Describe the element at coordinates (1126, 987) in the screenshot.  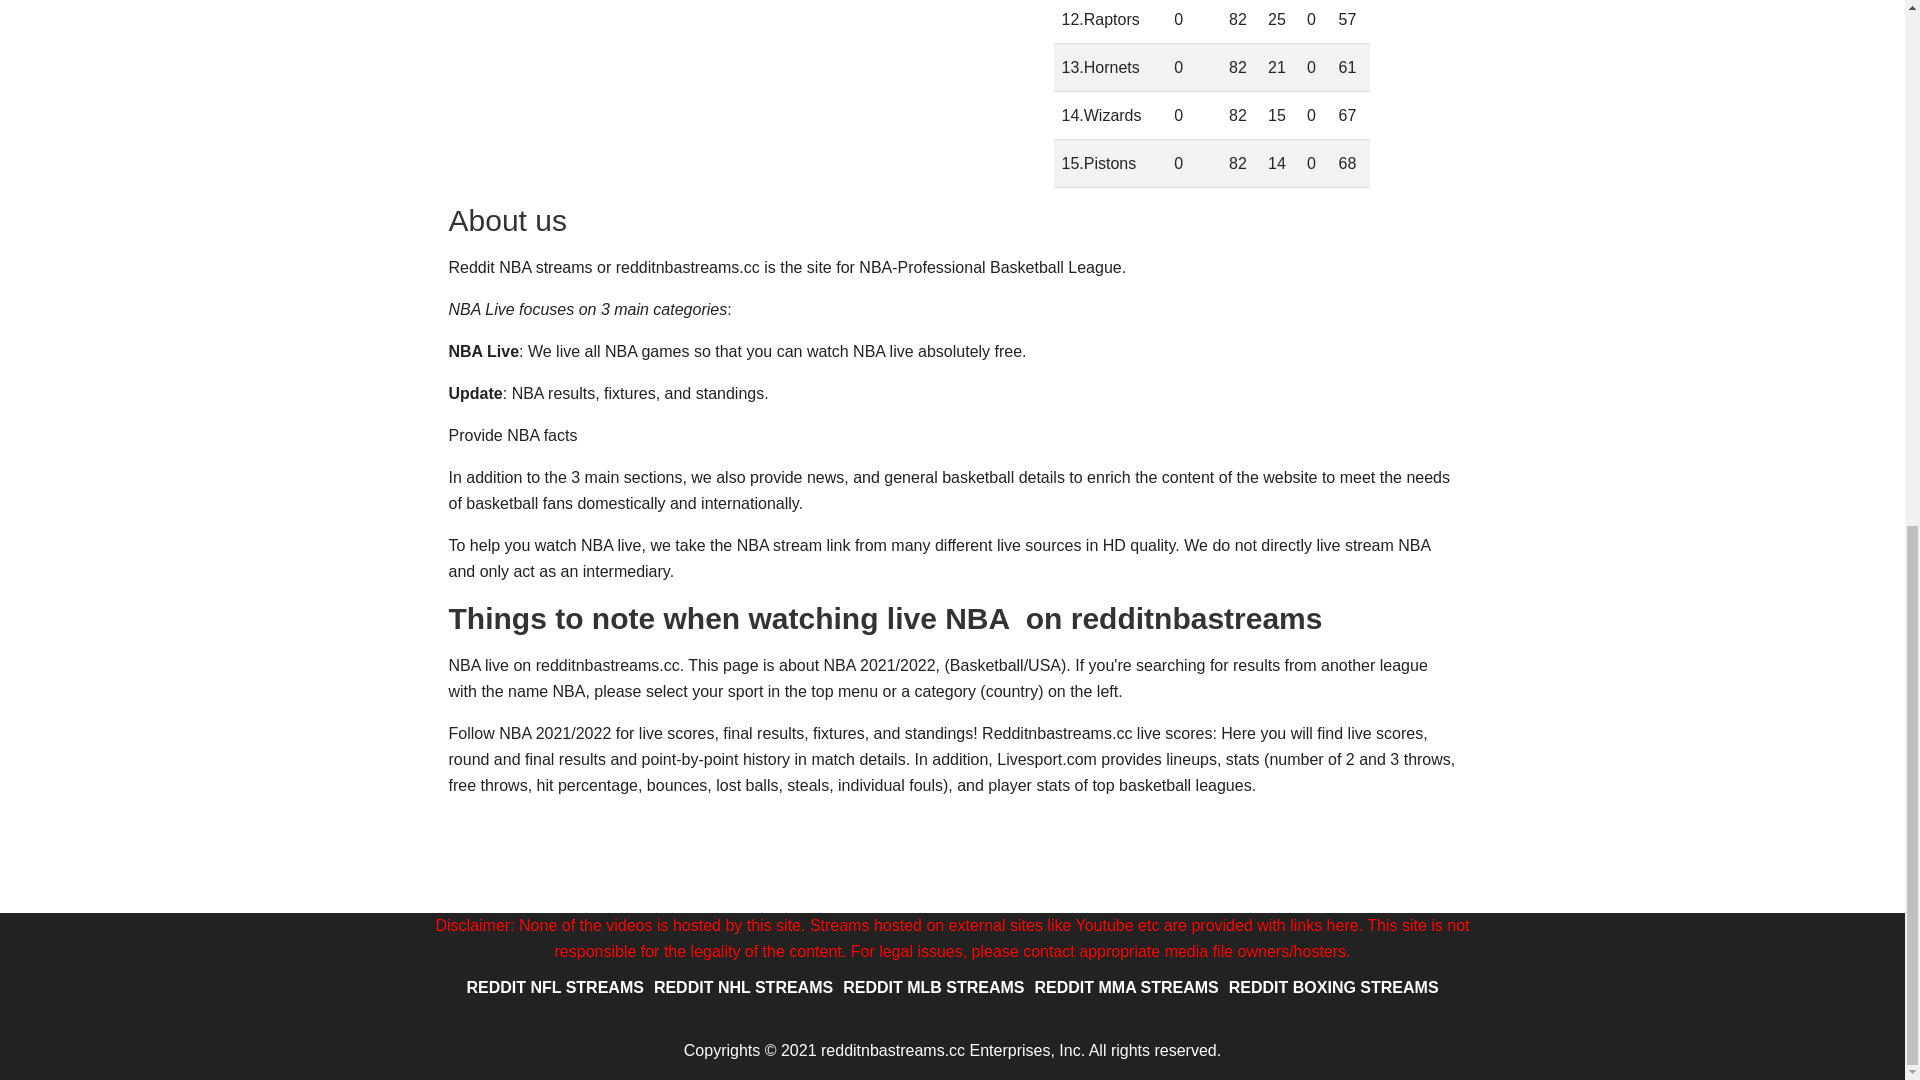
I see `REDDIT MMA STREAMS` at that location.